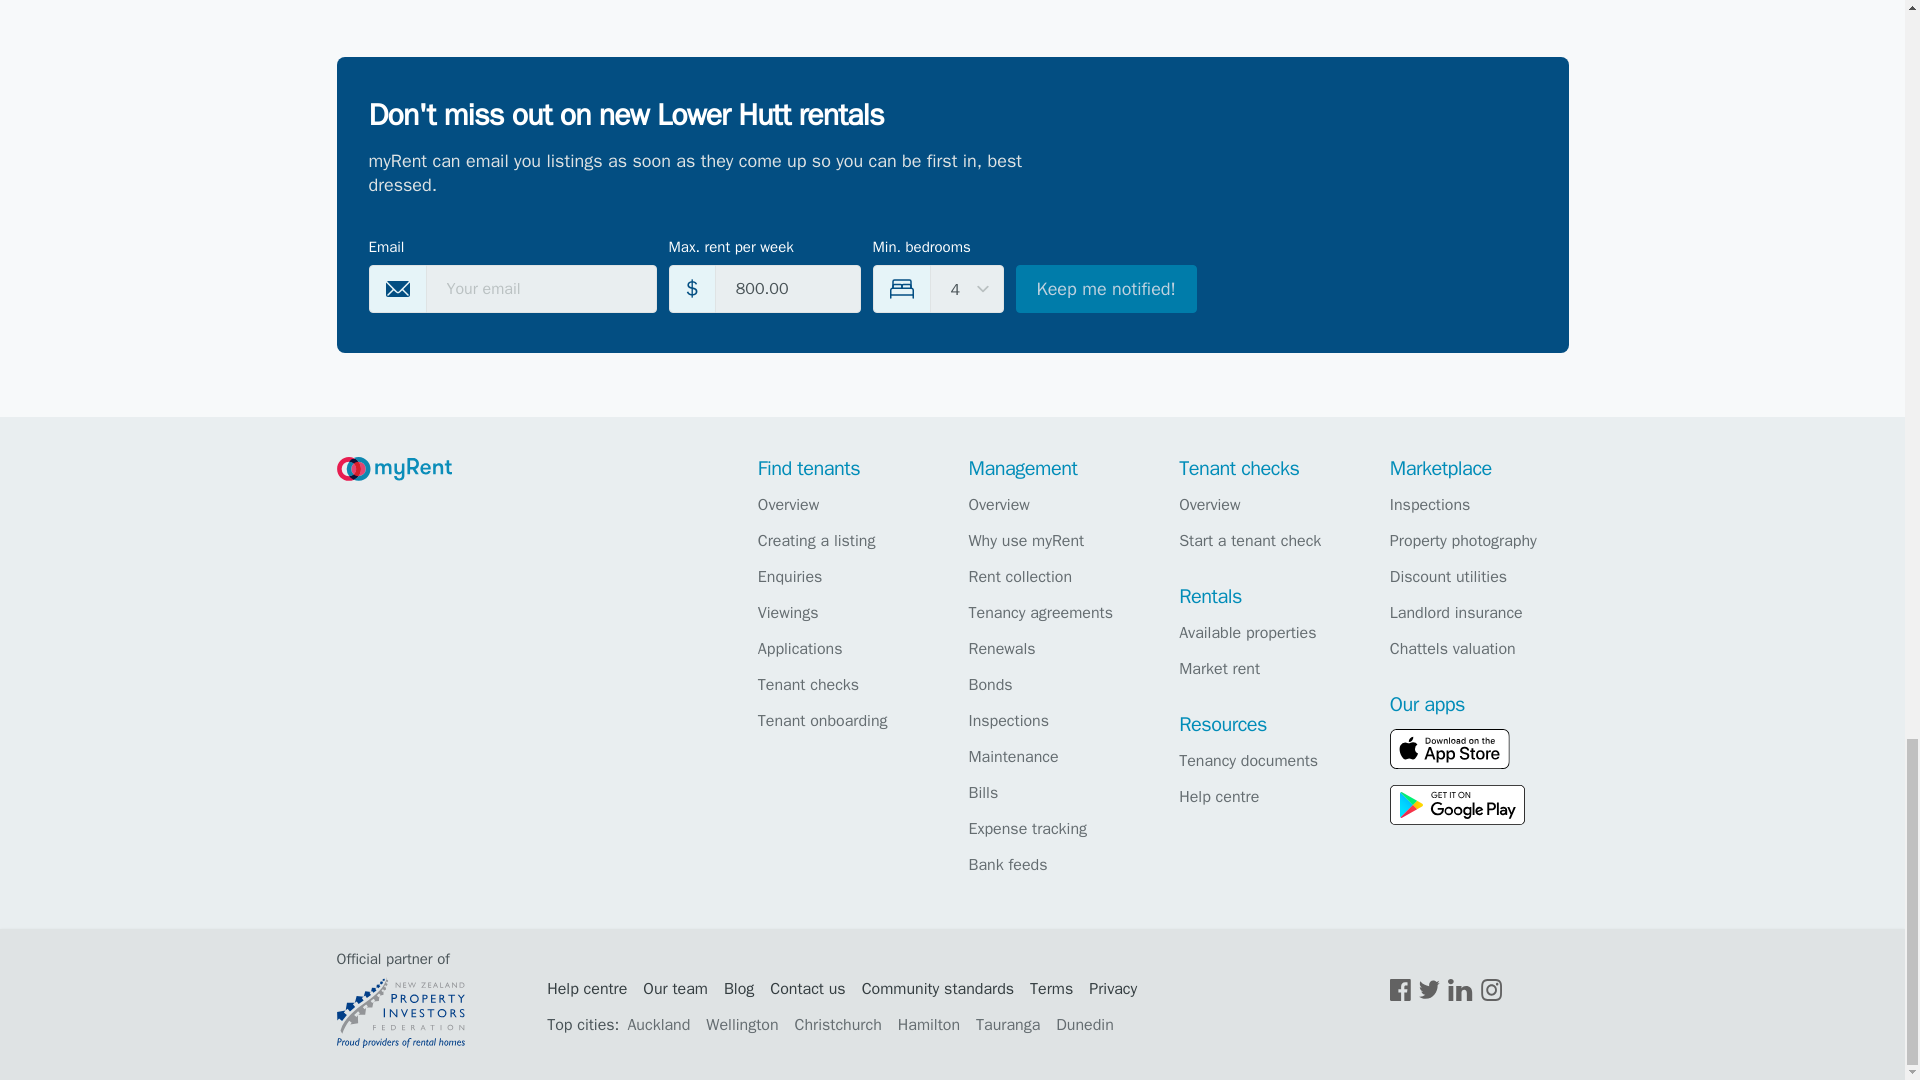 Image resolution: width=1920 pixels, height=1080 pixels. Describe the element at coordinates (809, 468) in the screenshot. I see `Find tenants` at that location.